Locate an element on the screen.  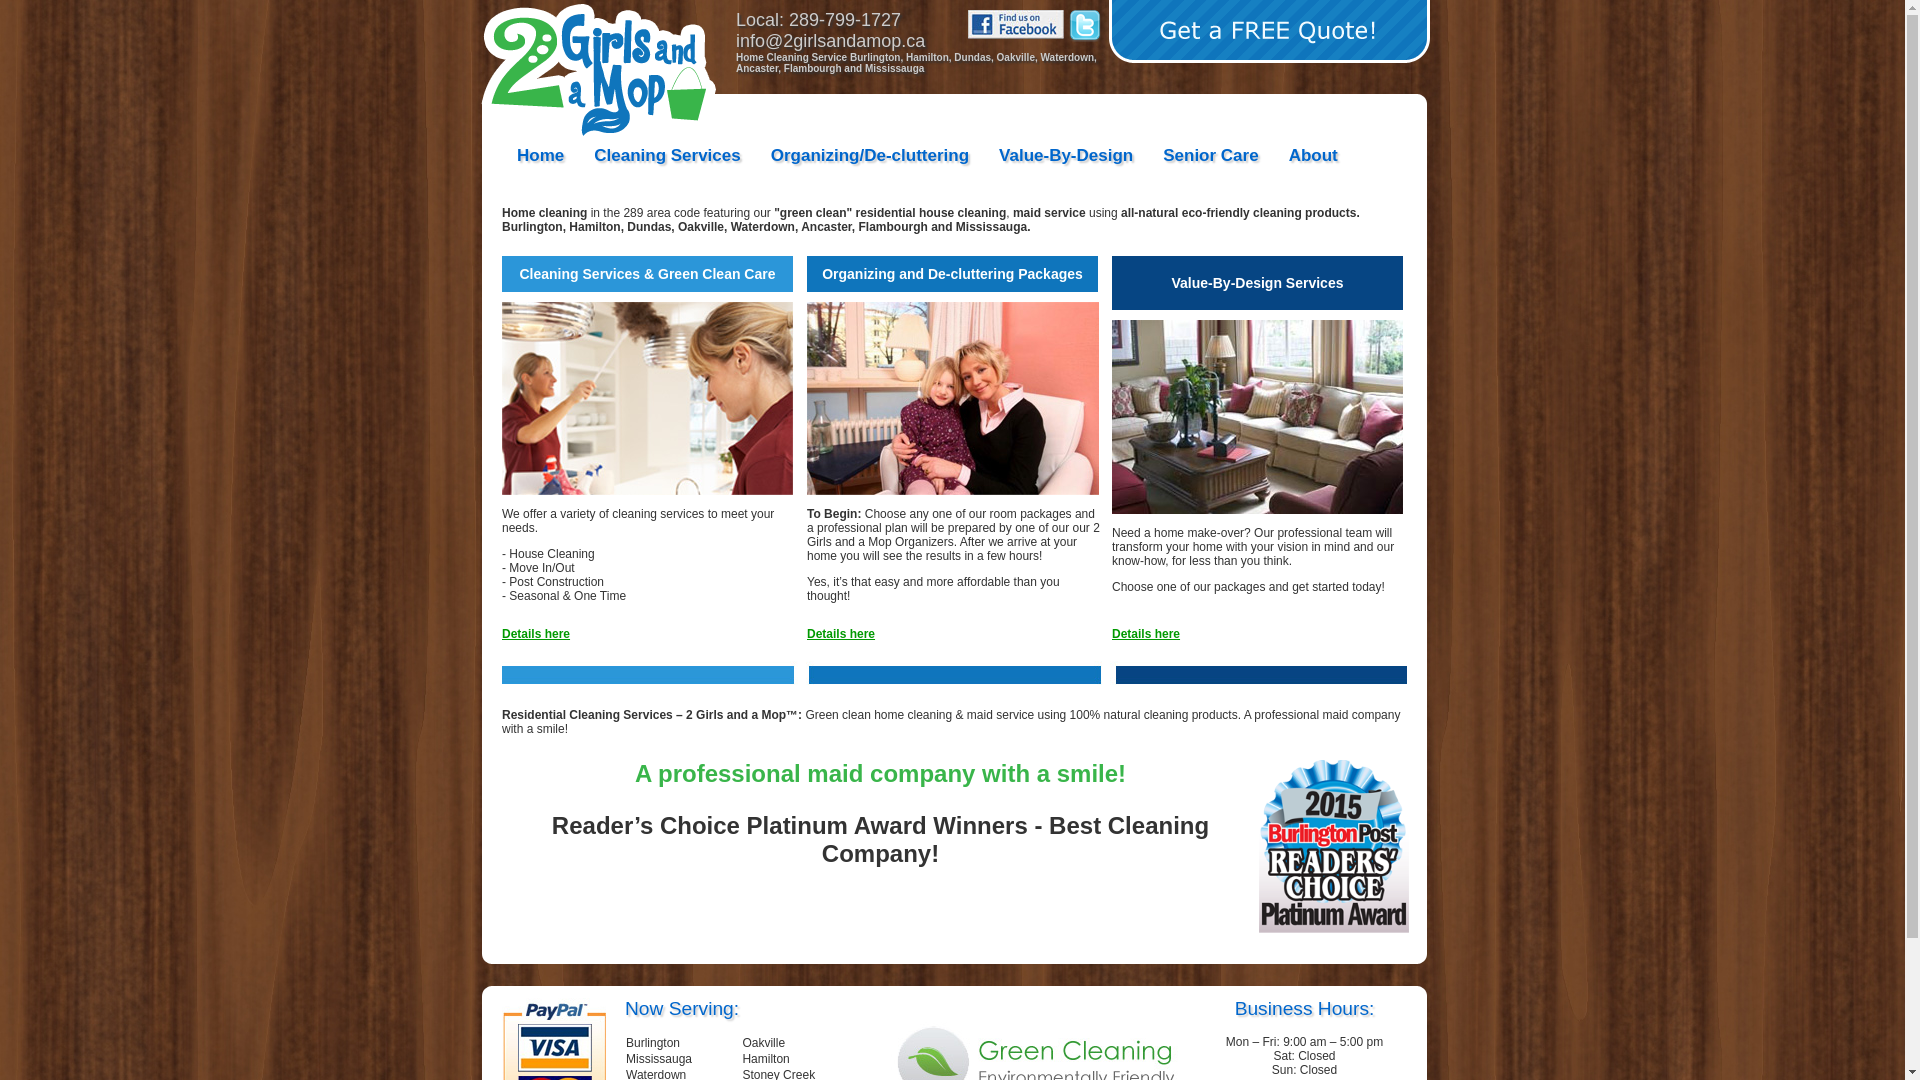
Organizing and De-cluttering Packages is located at coordinates (954, 377).